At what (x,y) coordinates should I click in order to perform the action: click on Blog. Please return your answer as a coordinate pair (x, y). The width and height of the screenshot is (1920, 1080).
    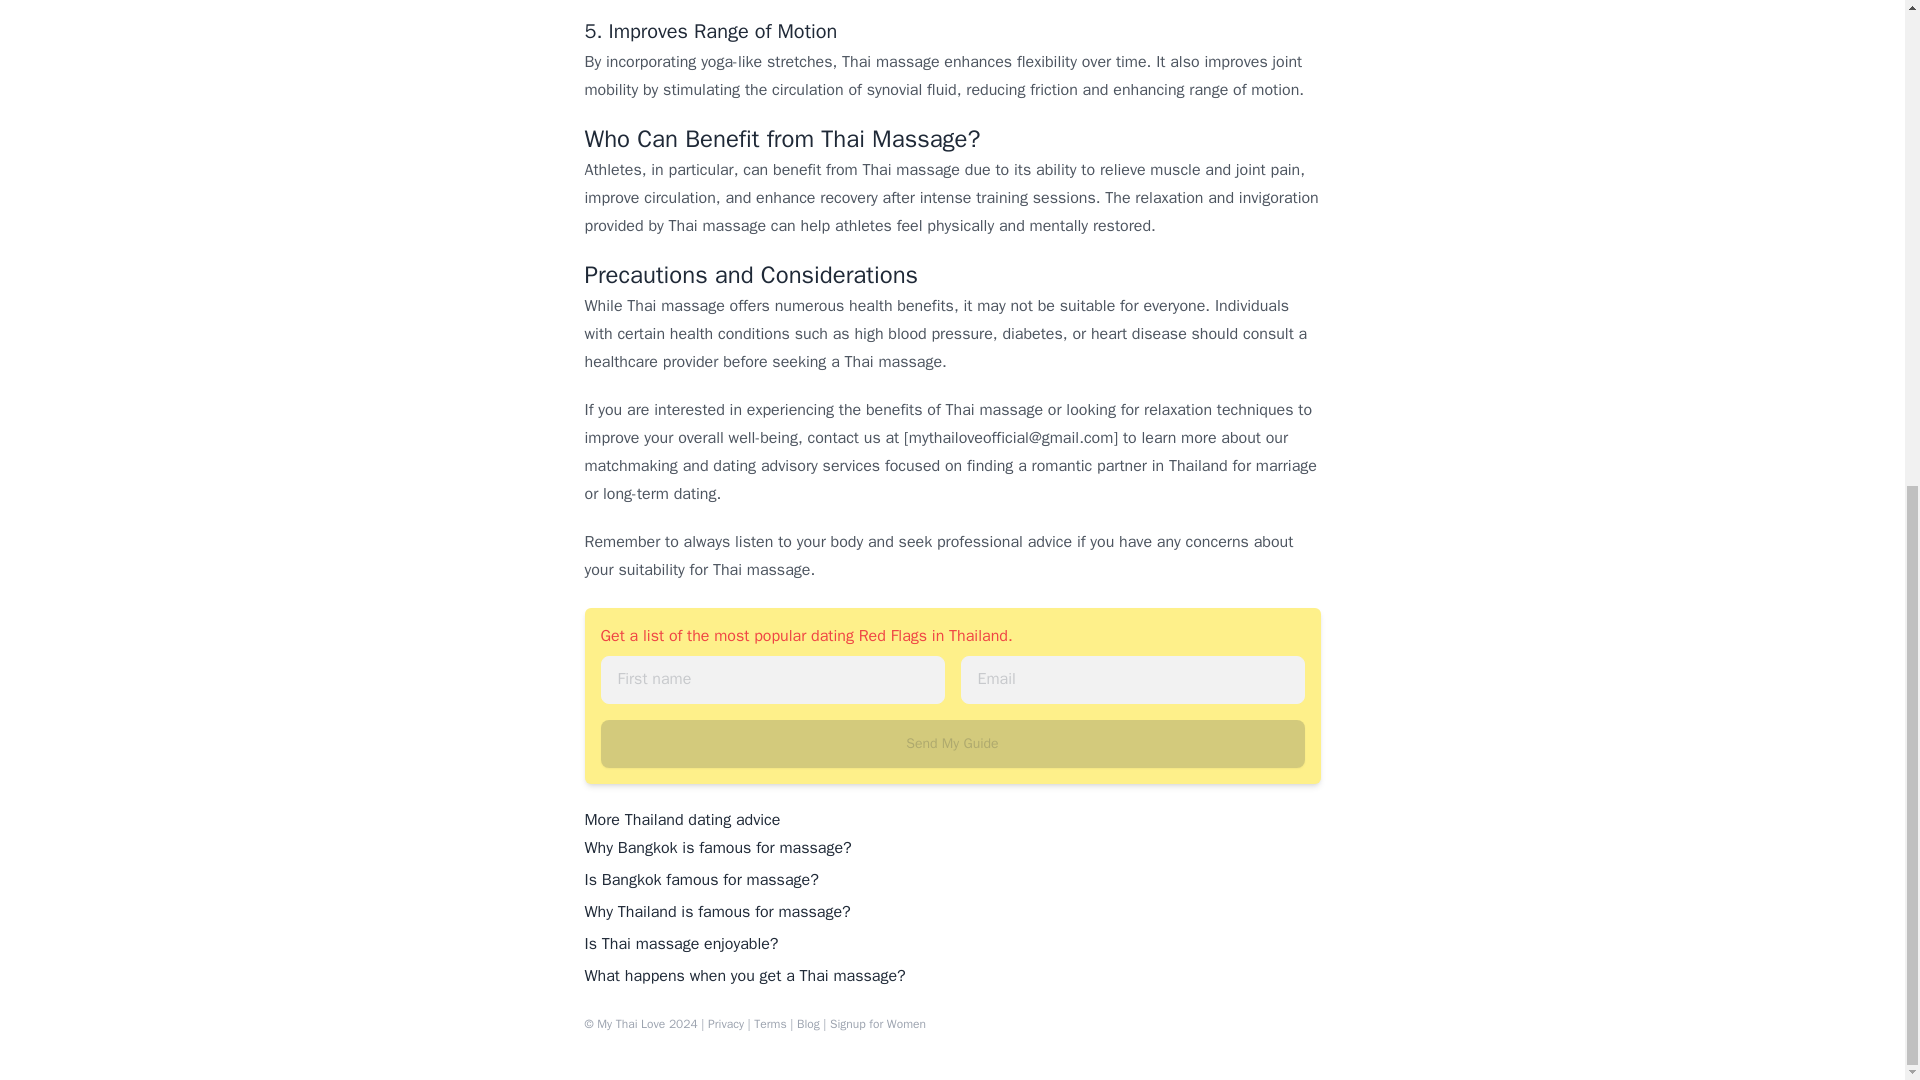
    Looking at the image, I should click on (808, 1024).